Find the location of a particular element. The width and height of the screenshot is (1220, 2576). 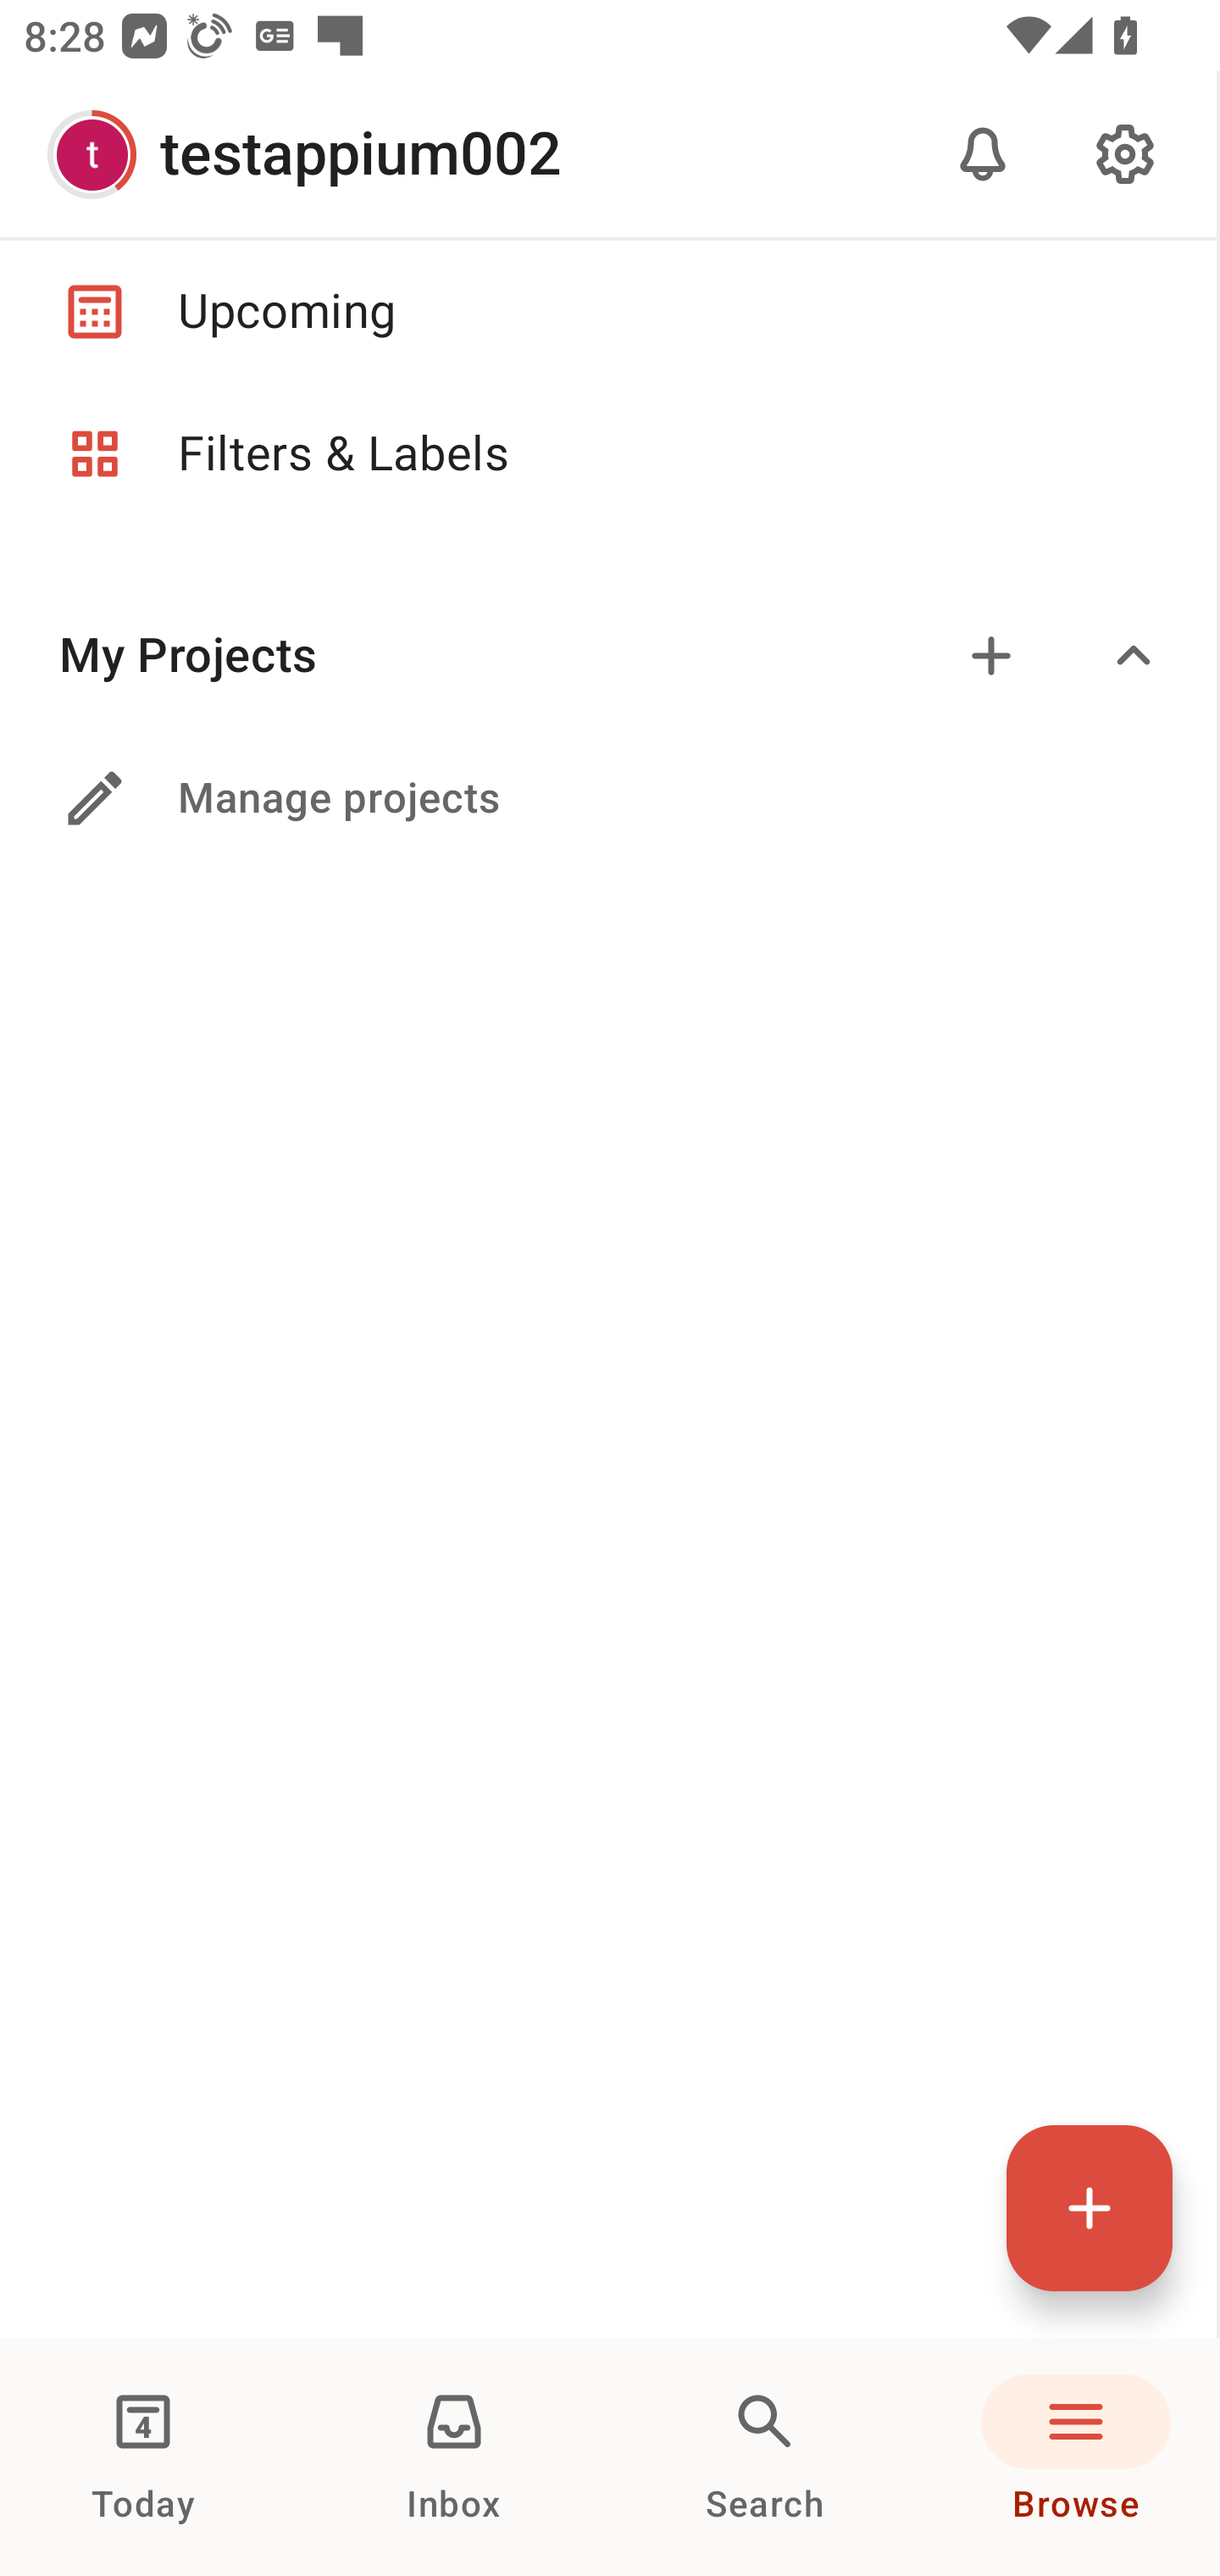

Search is located at coordinates (765, 2457).